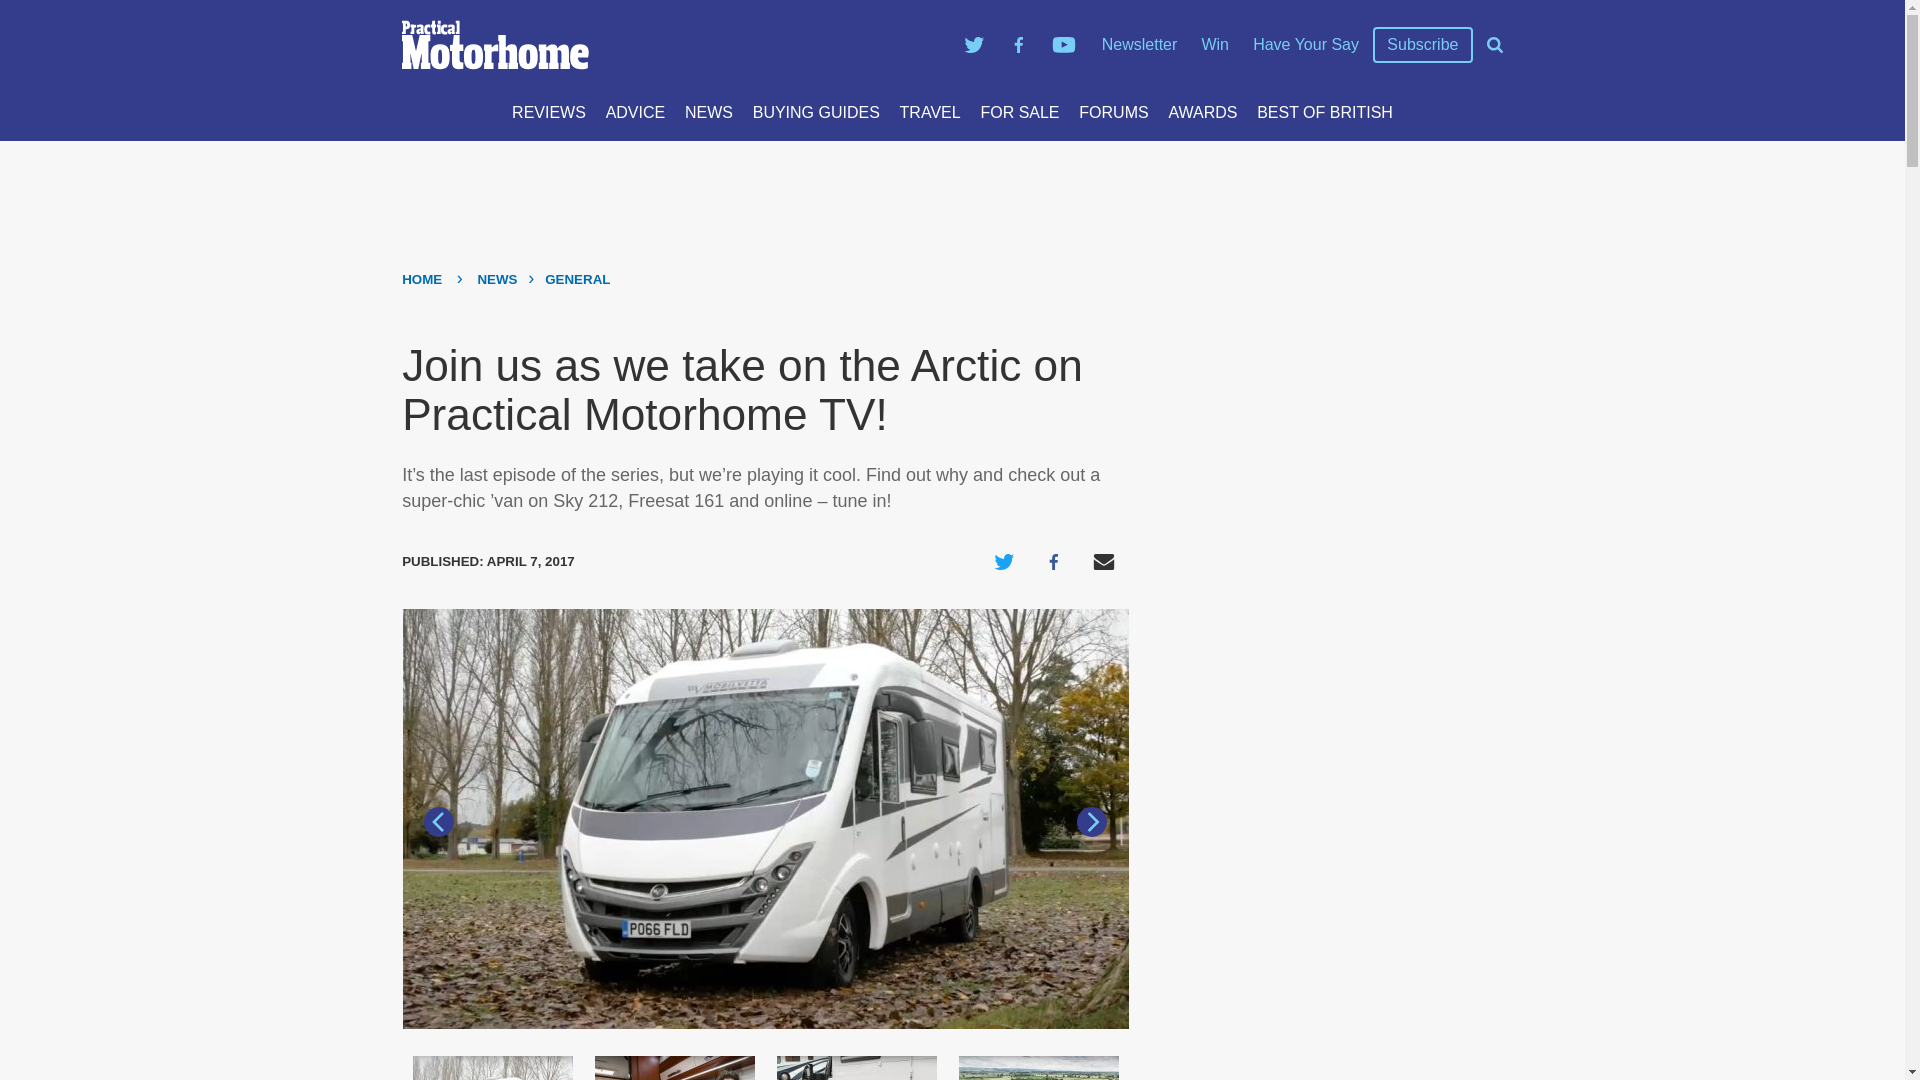 This screenshot has height=1080, width=1920. Describe the element at coordinates (1139, 44) in the screenshot. I see `Newsletter` at that location.